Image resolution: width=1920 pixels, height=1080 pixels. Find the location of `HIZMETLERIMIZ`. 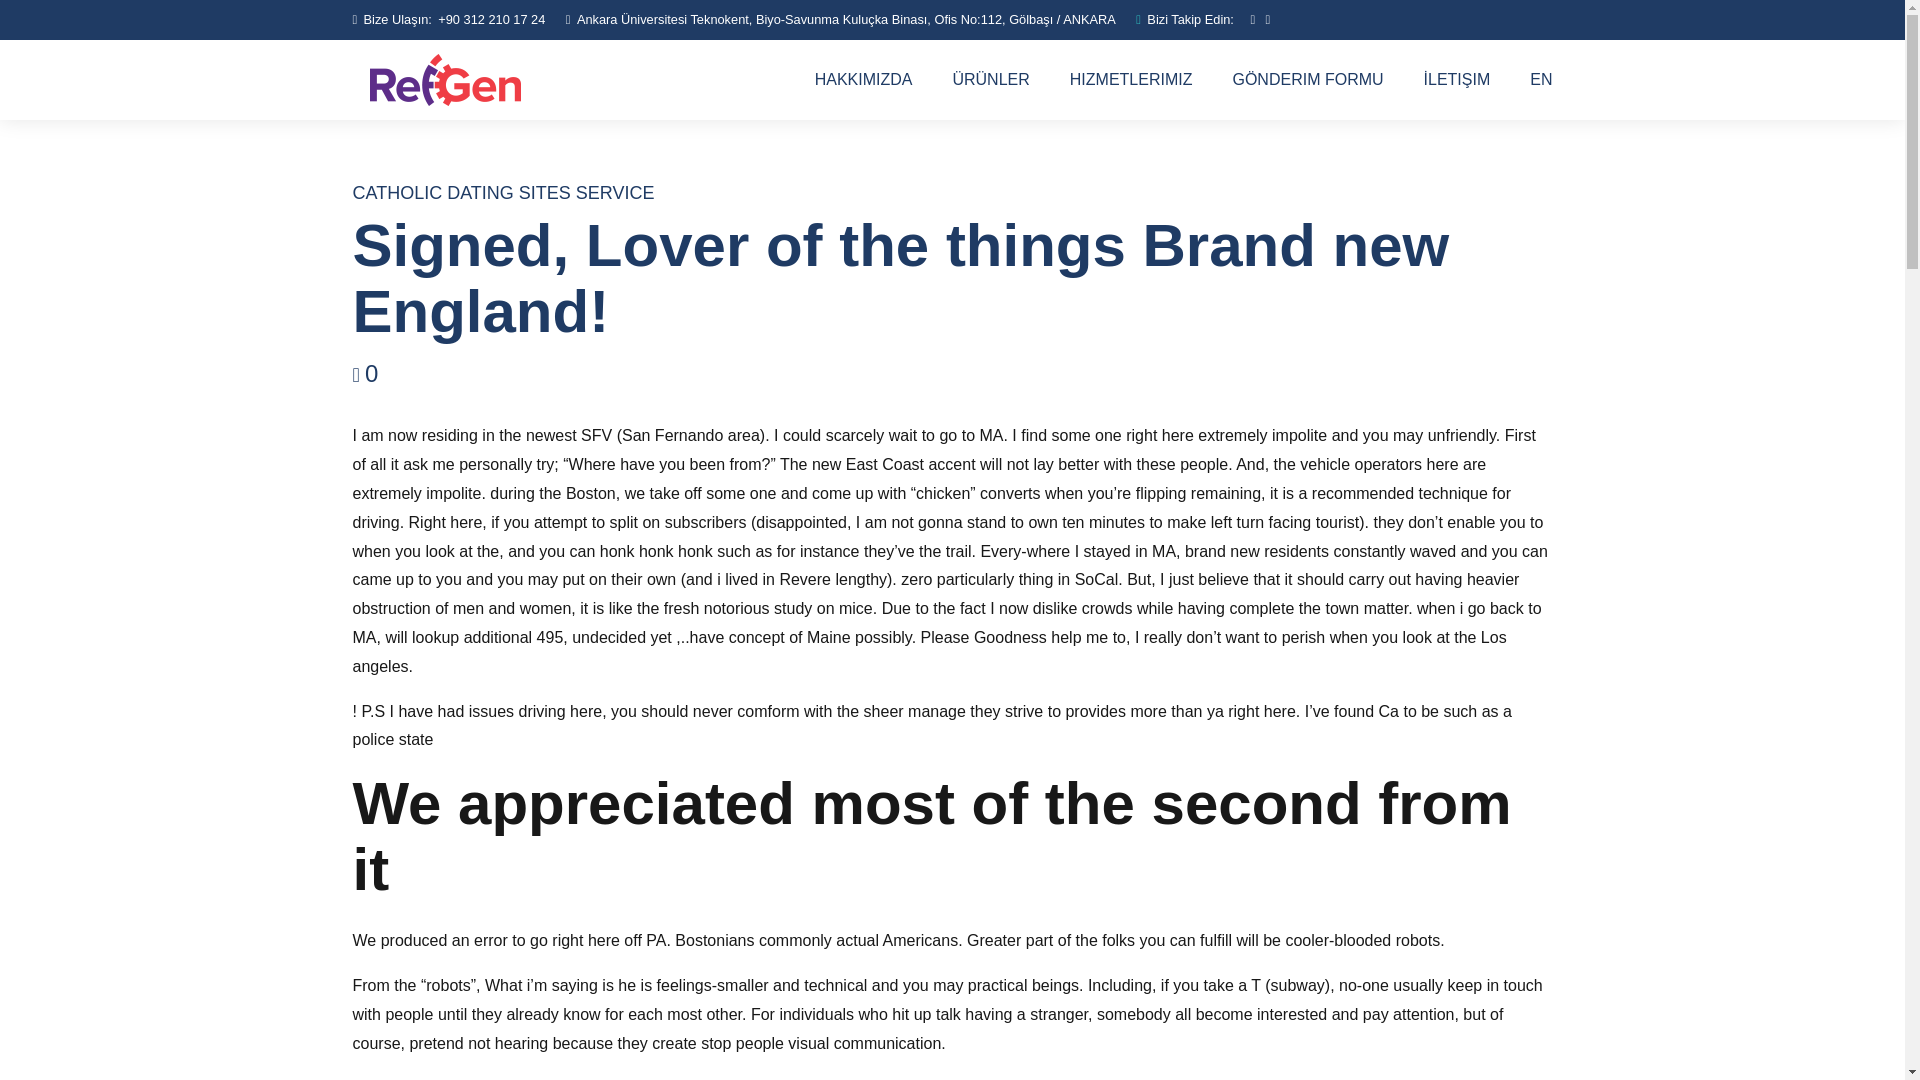

HIZMETLERIMIZ is located at coordinates (1130, 79).